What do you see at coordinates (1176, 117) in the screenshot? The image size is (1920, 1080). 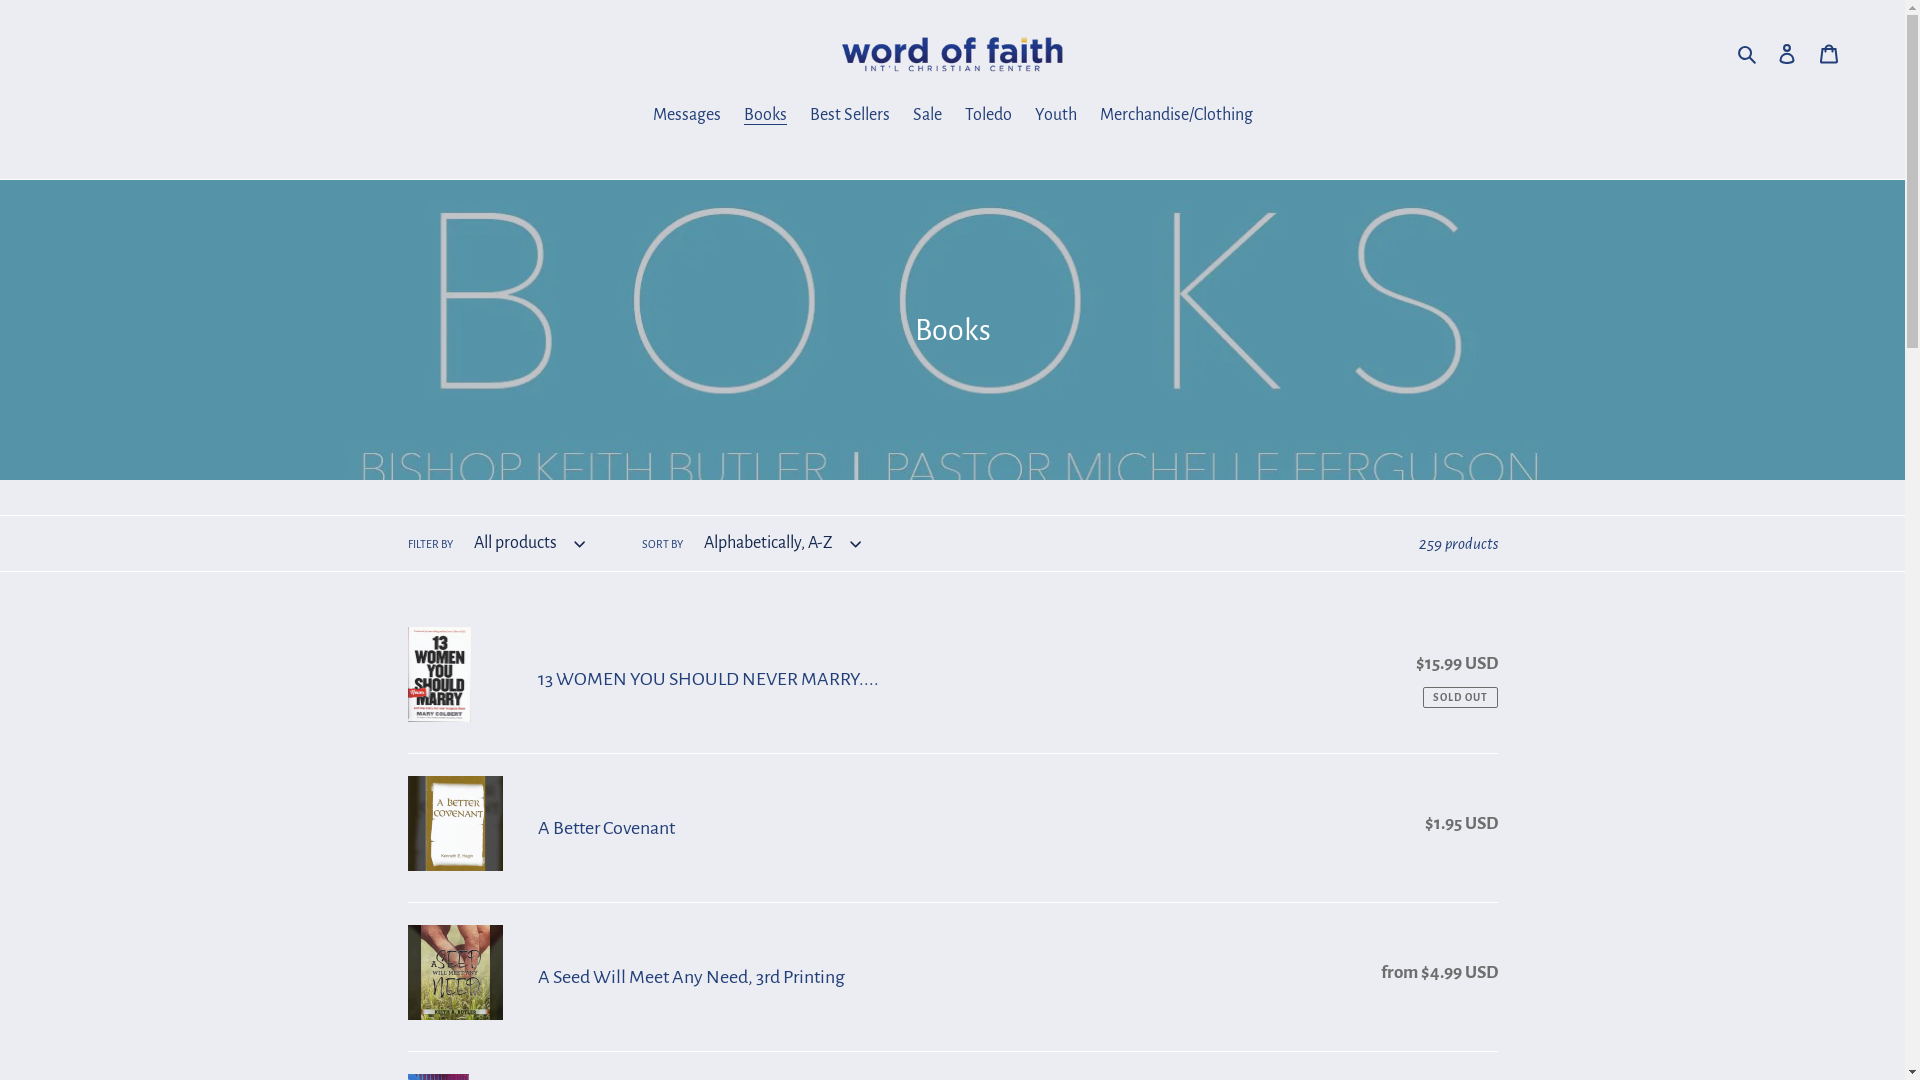 I see `Merchandise/Clothing` at bounding box center [1176, 117].